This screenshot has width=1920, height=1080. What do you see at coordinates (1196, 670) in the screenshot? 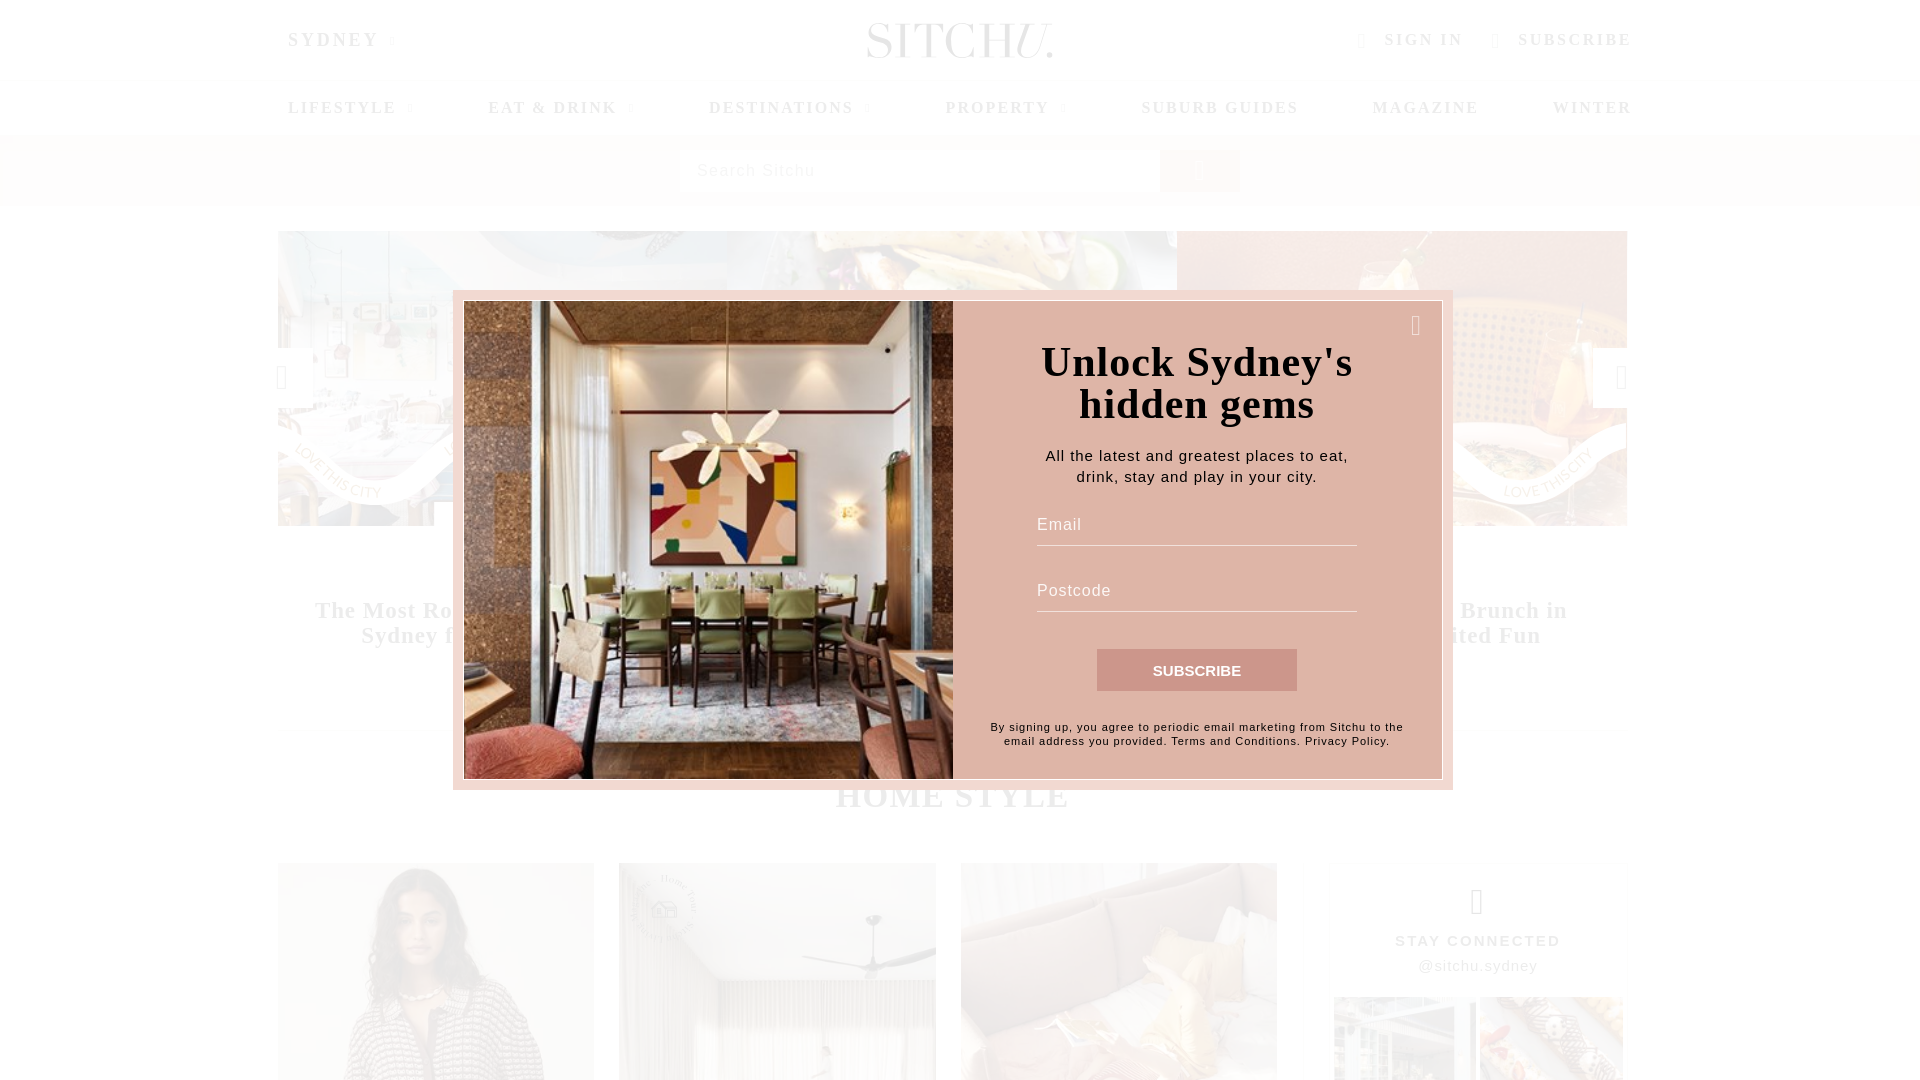
I see `SUBSCRIBE` at bounding box center [1196, 670].